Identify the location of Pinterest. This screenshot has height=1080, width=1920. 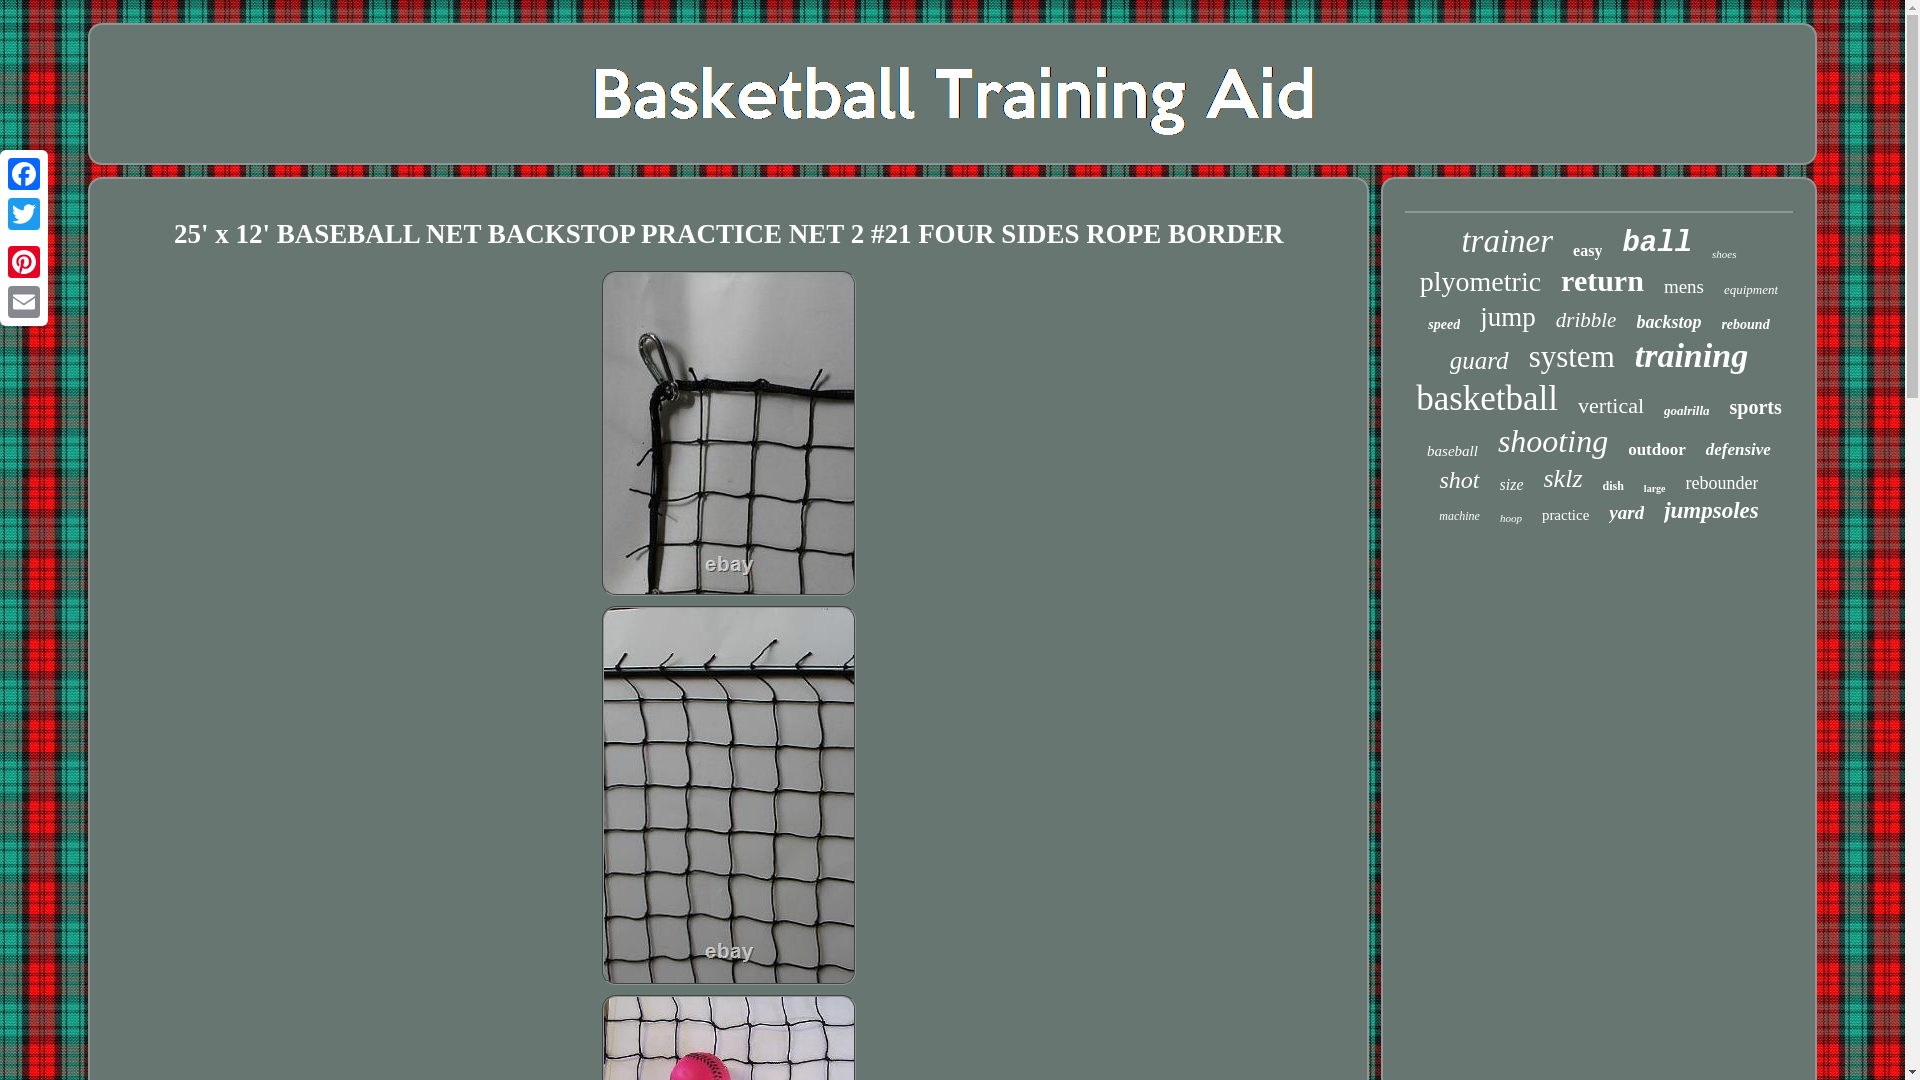
(24, 261).